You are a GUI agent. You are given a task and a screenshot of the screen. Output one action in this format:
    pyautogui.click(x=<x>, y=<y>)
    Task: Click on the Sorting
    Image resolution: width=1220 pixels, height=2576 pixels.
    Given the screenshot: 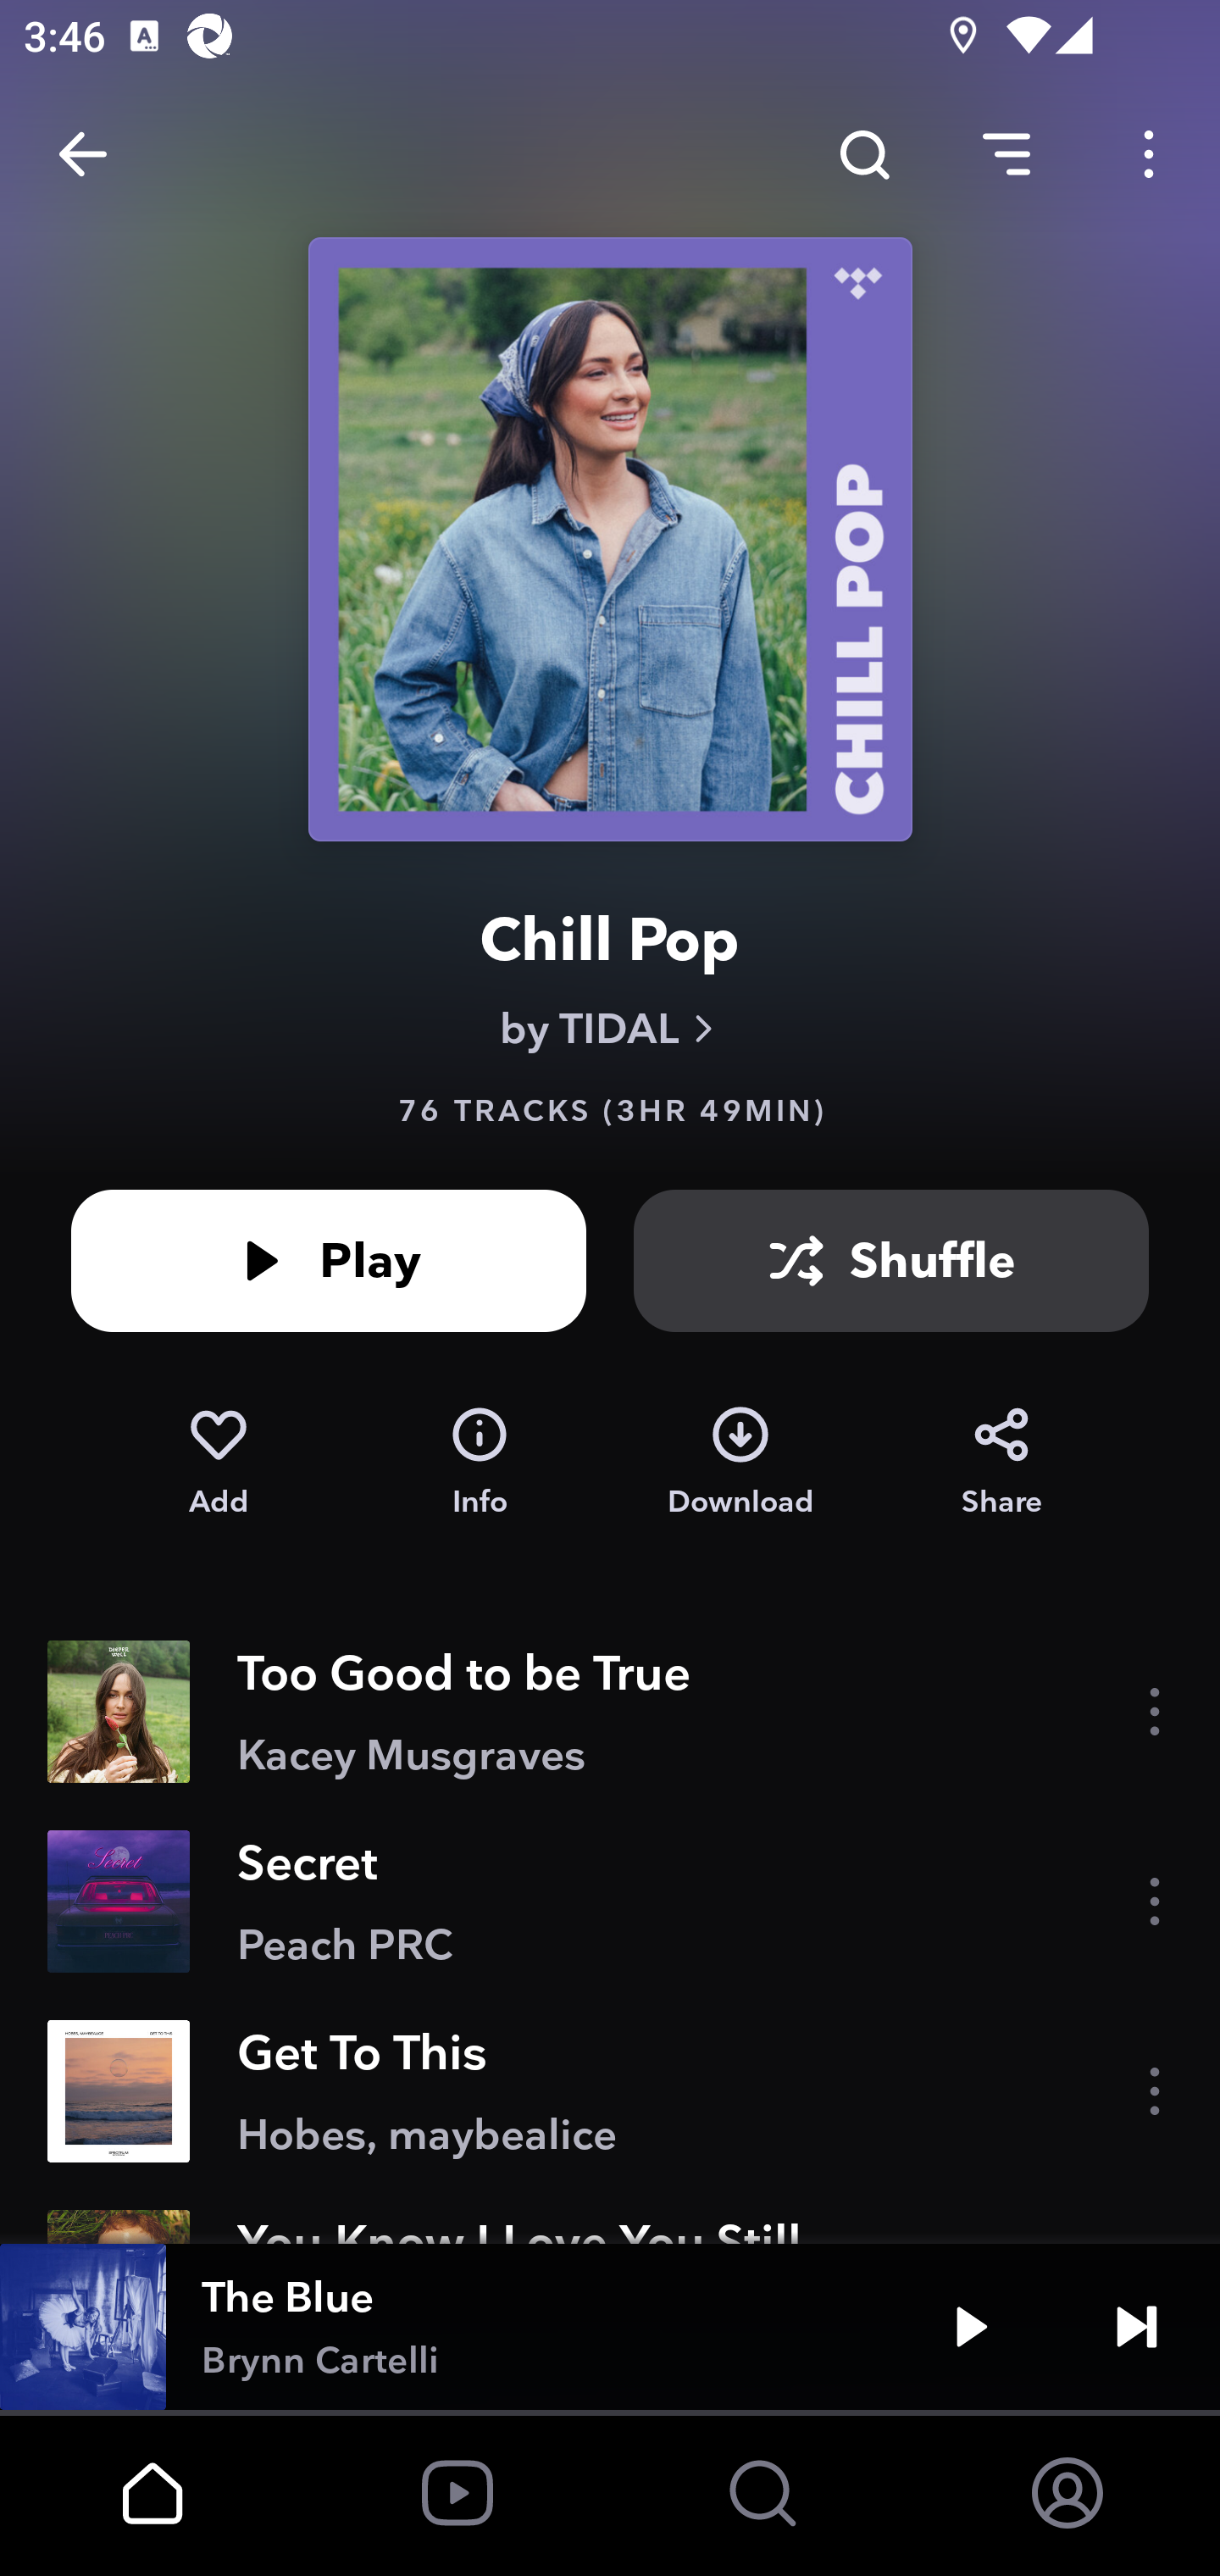 What is the action you would take?
    pyautogui.click(x=1006, y=154)
    